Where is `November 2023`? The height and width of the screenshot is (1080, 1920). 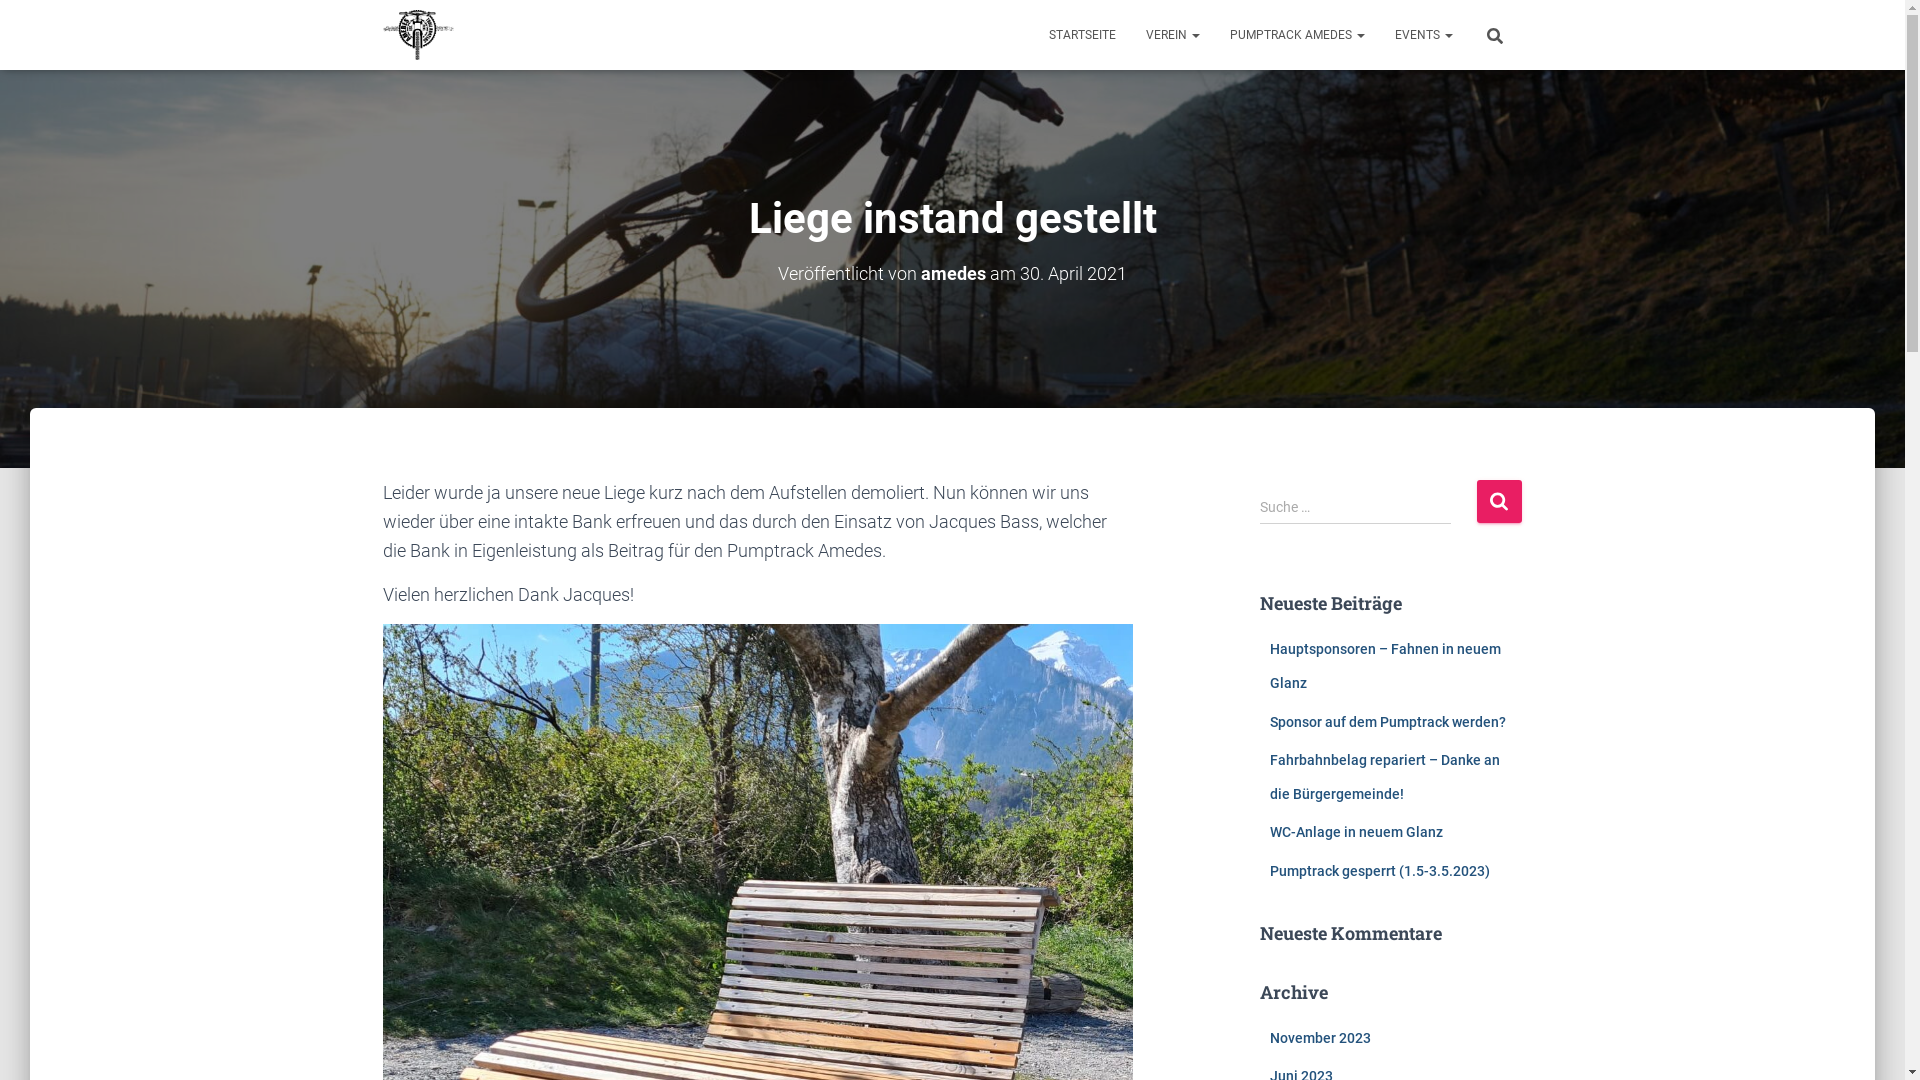 November 2023 is located at coordinates (1320, 1038).